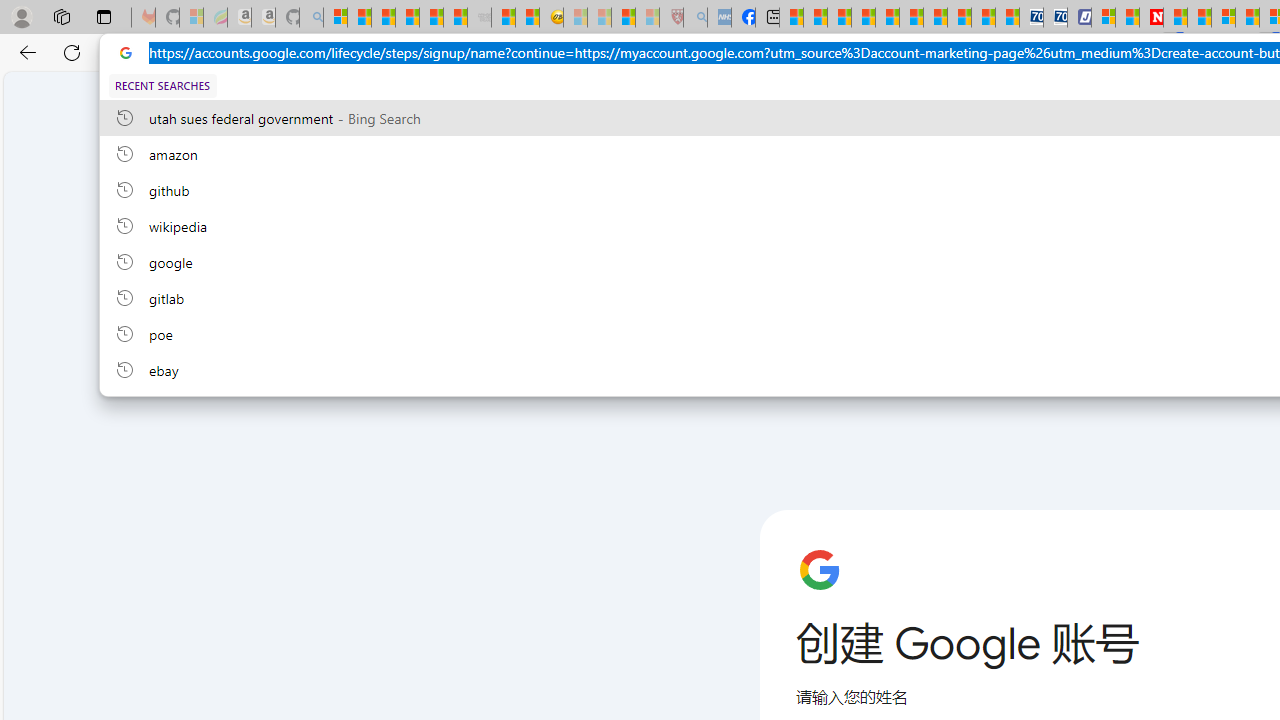 The height and width of the screenshot is (720, 1280). I want to click on Climate Damage Becomes Too Severe To Reverse, so click(864, 18).